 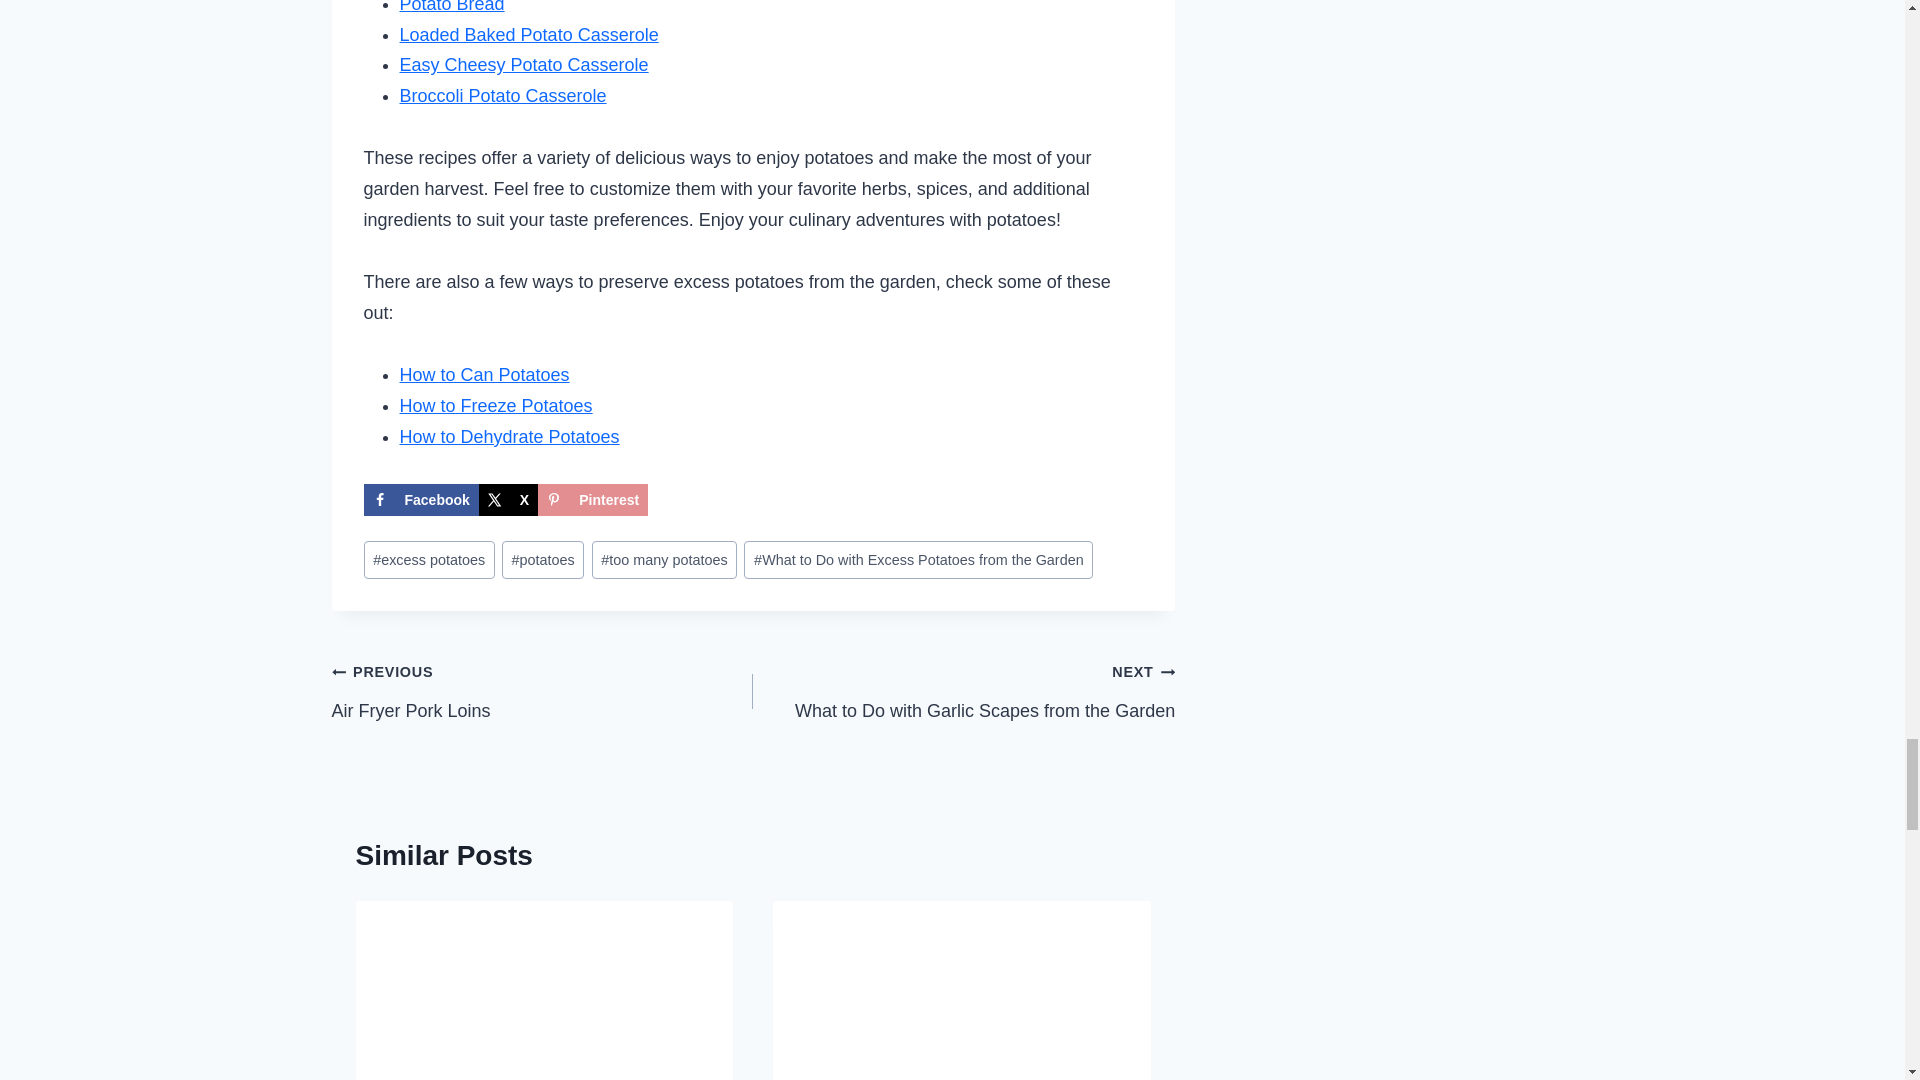 What do you see at coordinates (502, 96) in the screenshot?
I see `Broccoli Potato Casserole` at bounding box center [502, 96].